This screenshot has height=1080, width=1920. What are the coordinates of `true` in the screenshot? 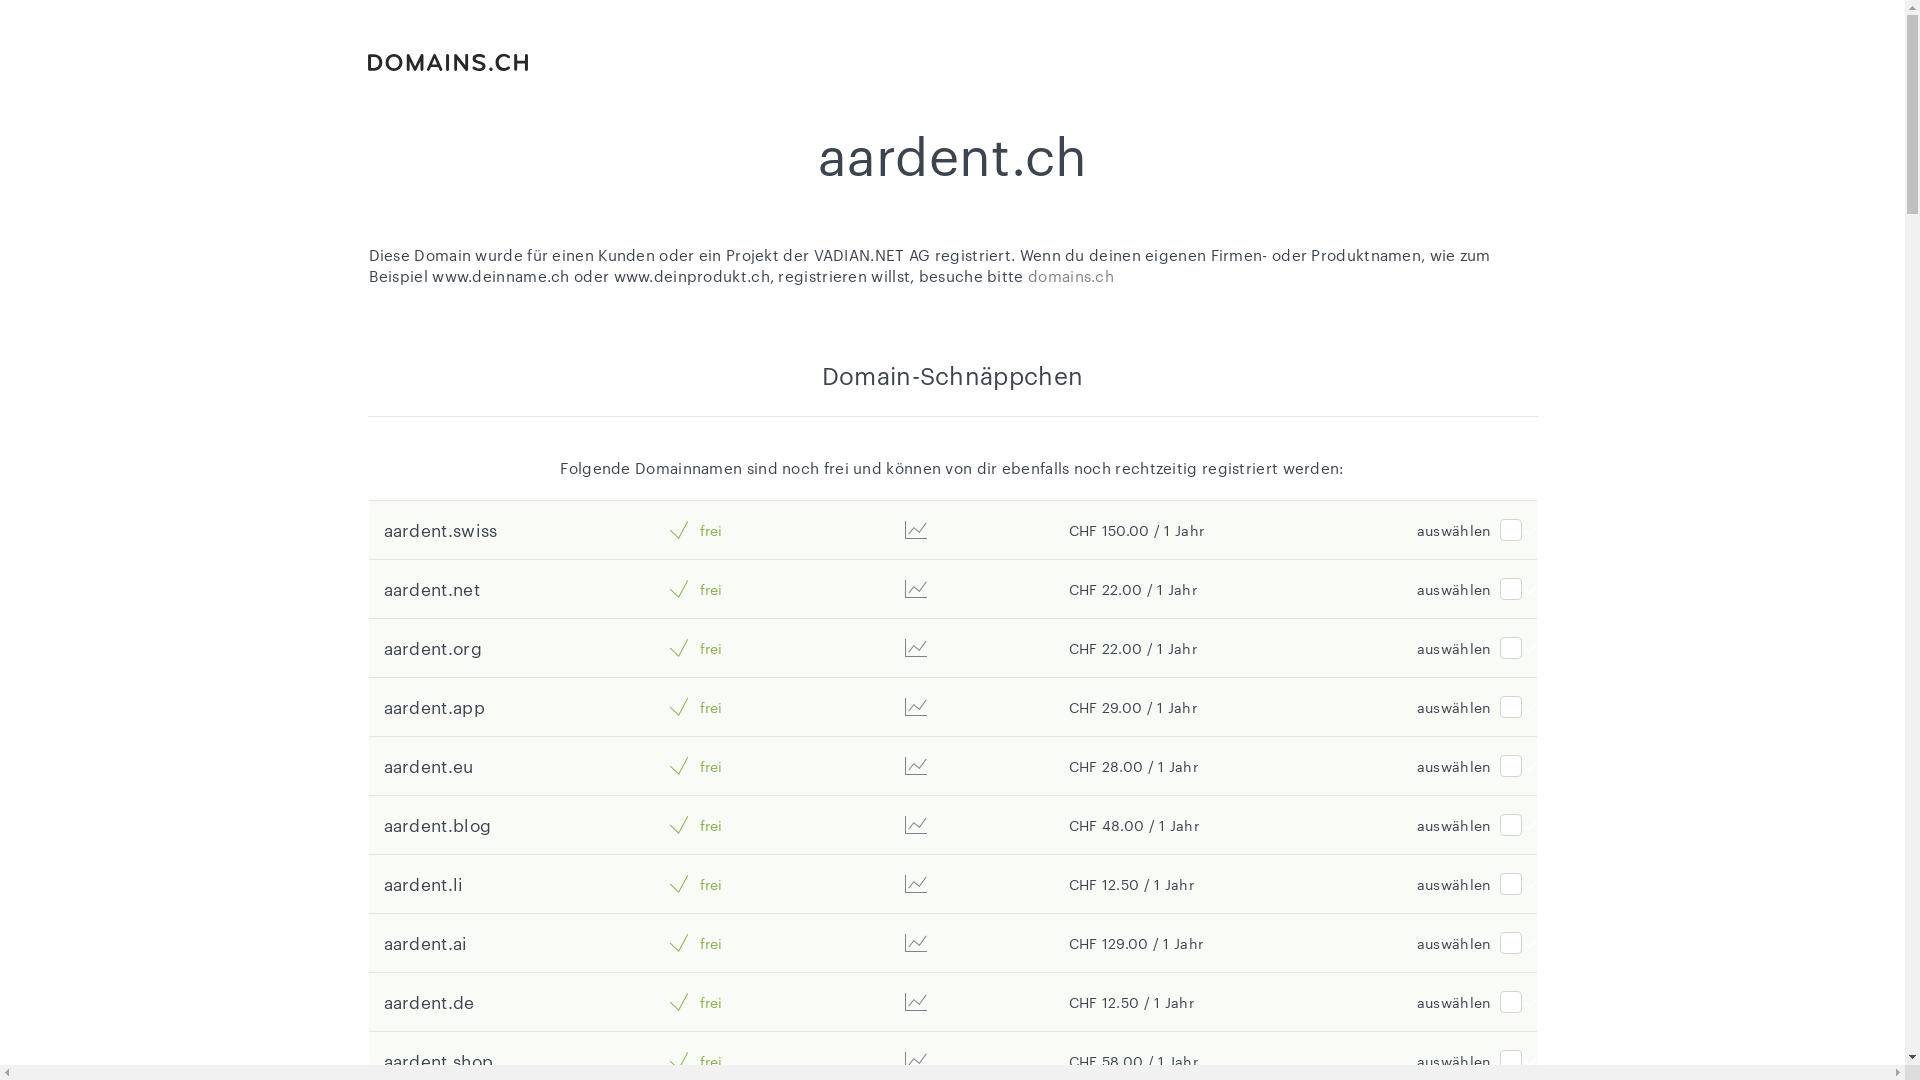 It's located at (1511, 530).